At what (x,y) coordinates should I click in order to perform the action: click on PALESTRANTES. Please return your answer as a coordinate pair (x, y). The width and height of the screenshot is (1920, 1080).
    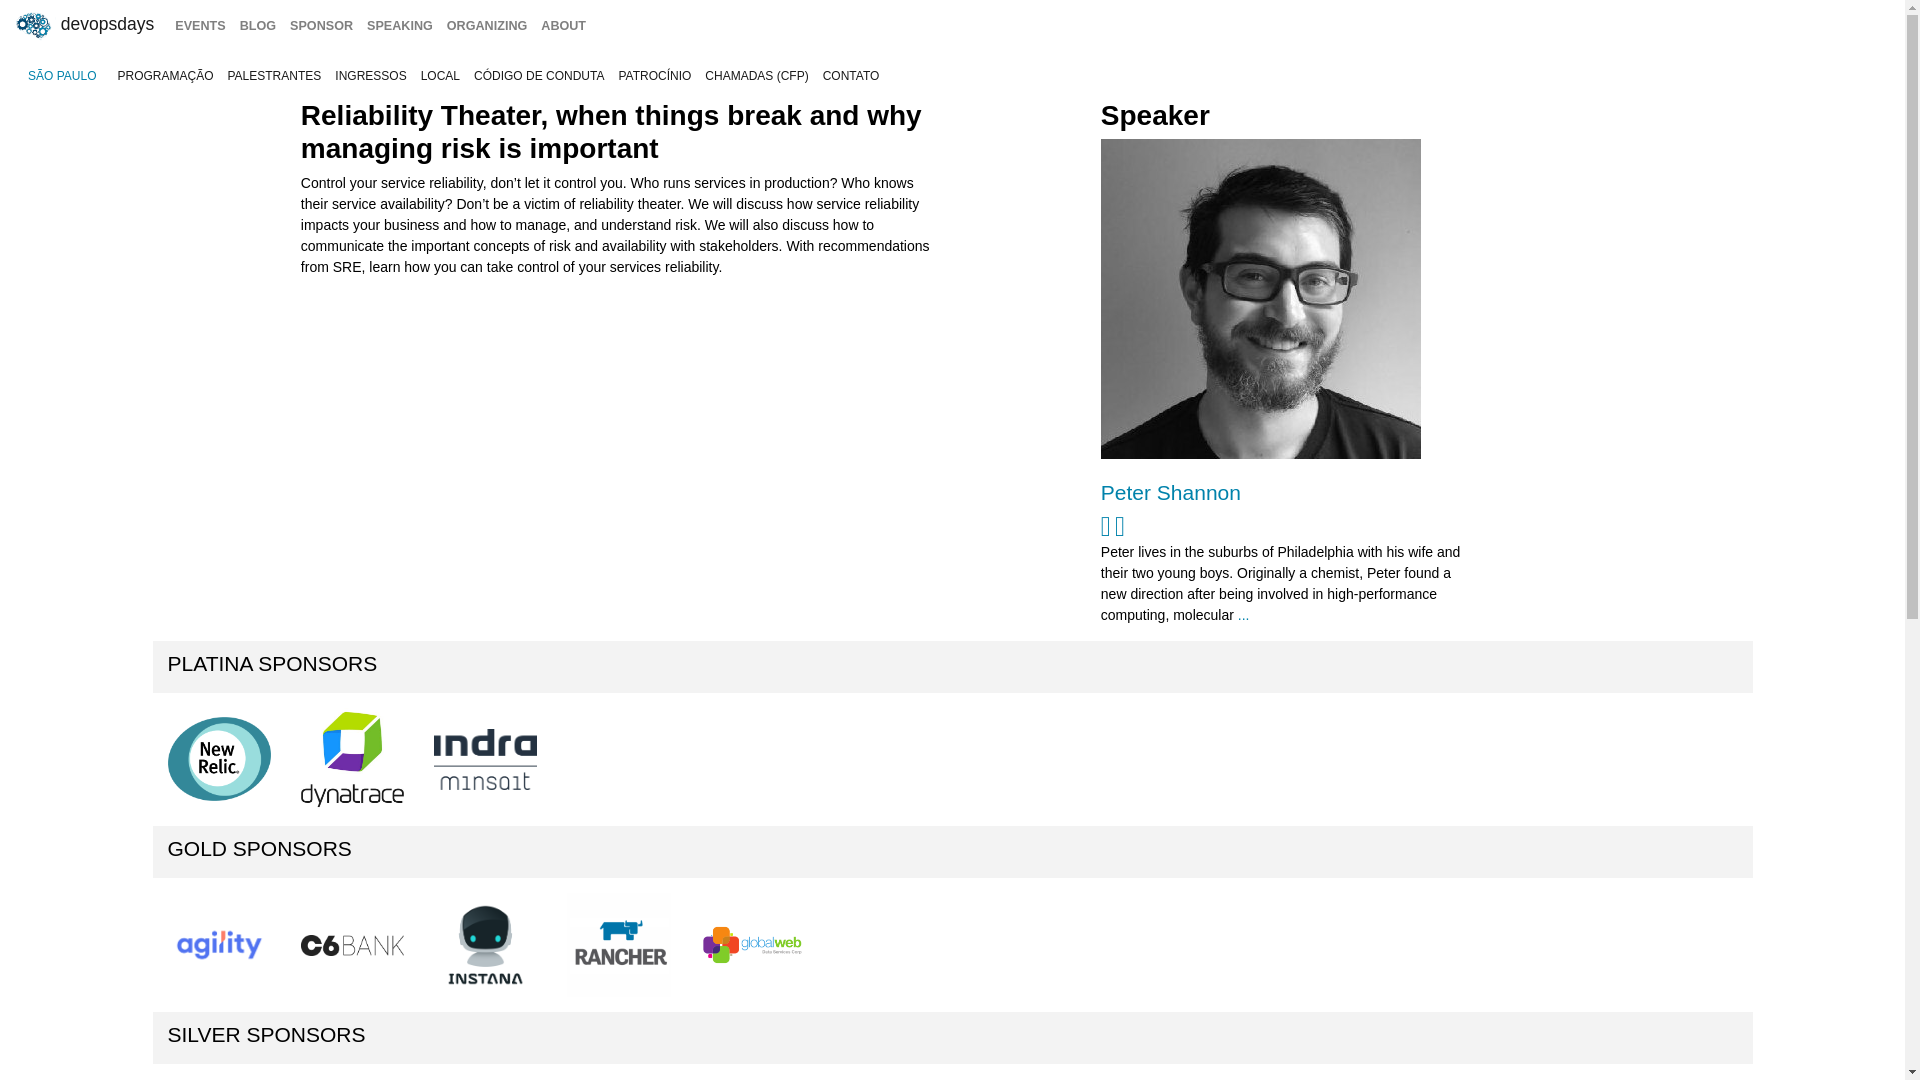
    Looking at the image, I should click on (274, 76).